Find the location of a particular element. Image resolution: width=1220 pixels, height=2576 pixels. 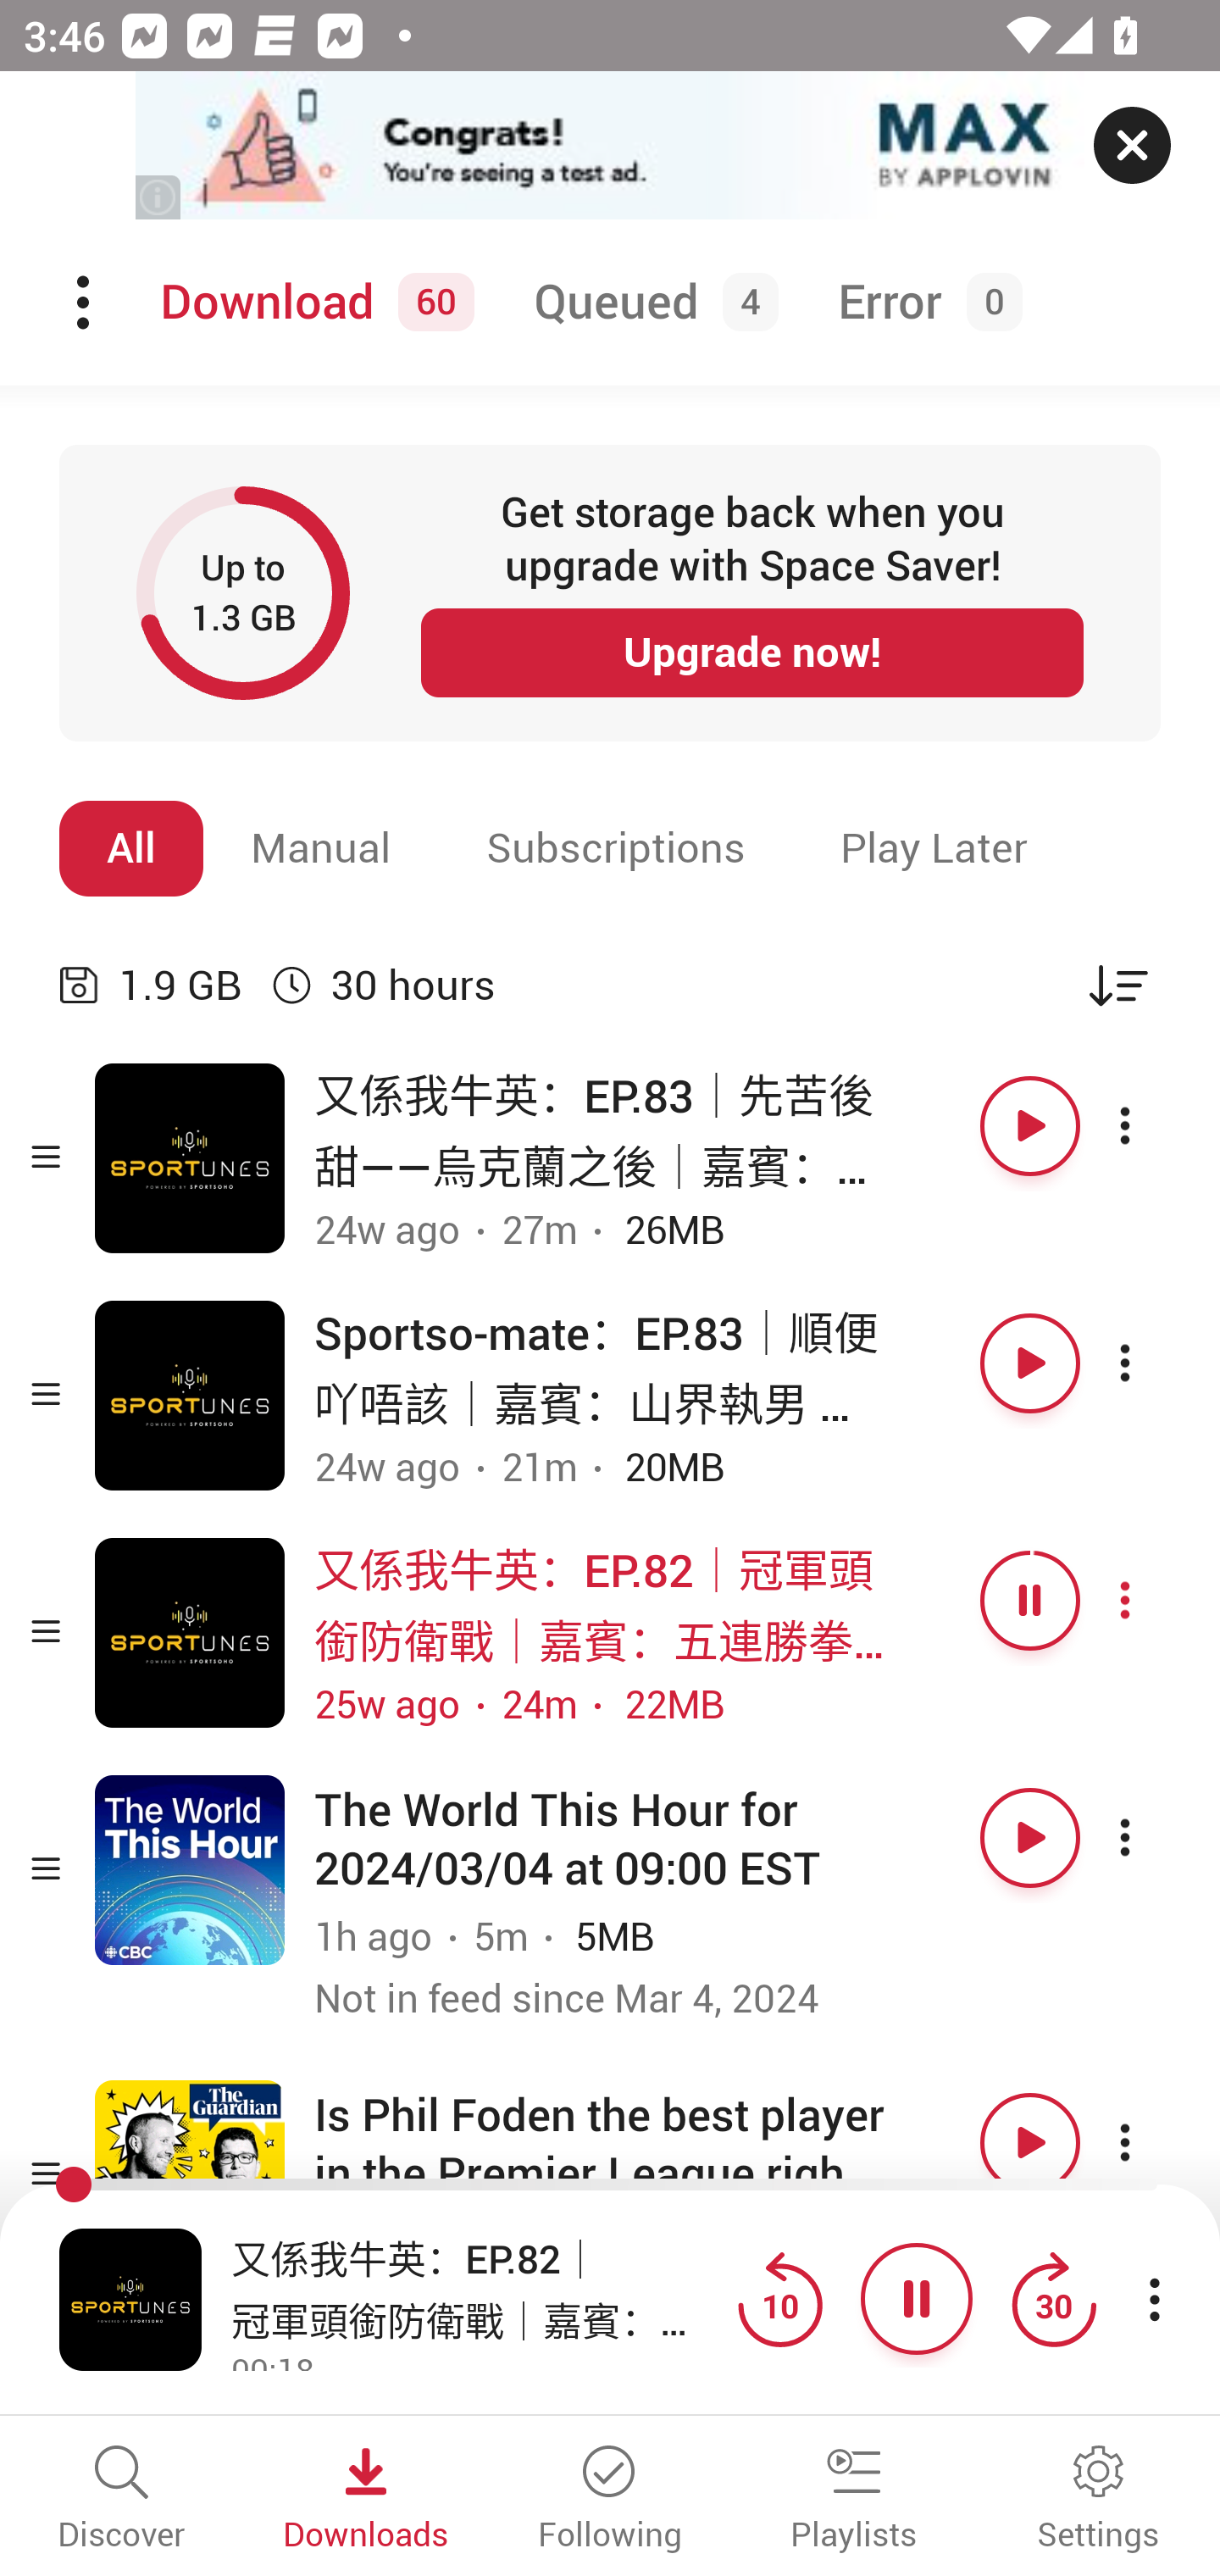

All is located at coordinates (131, 848).